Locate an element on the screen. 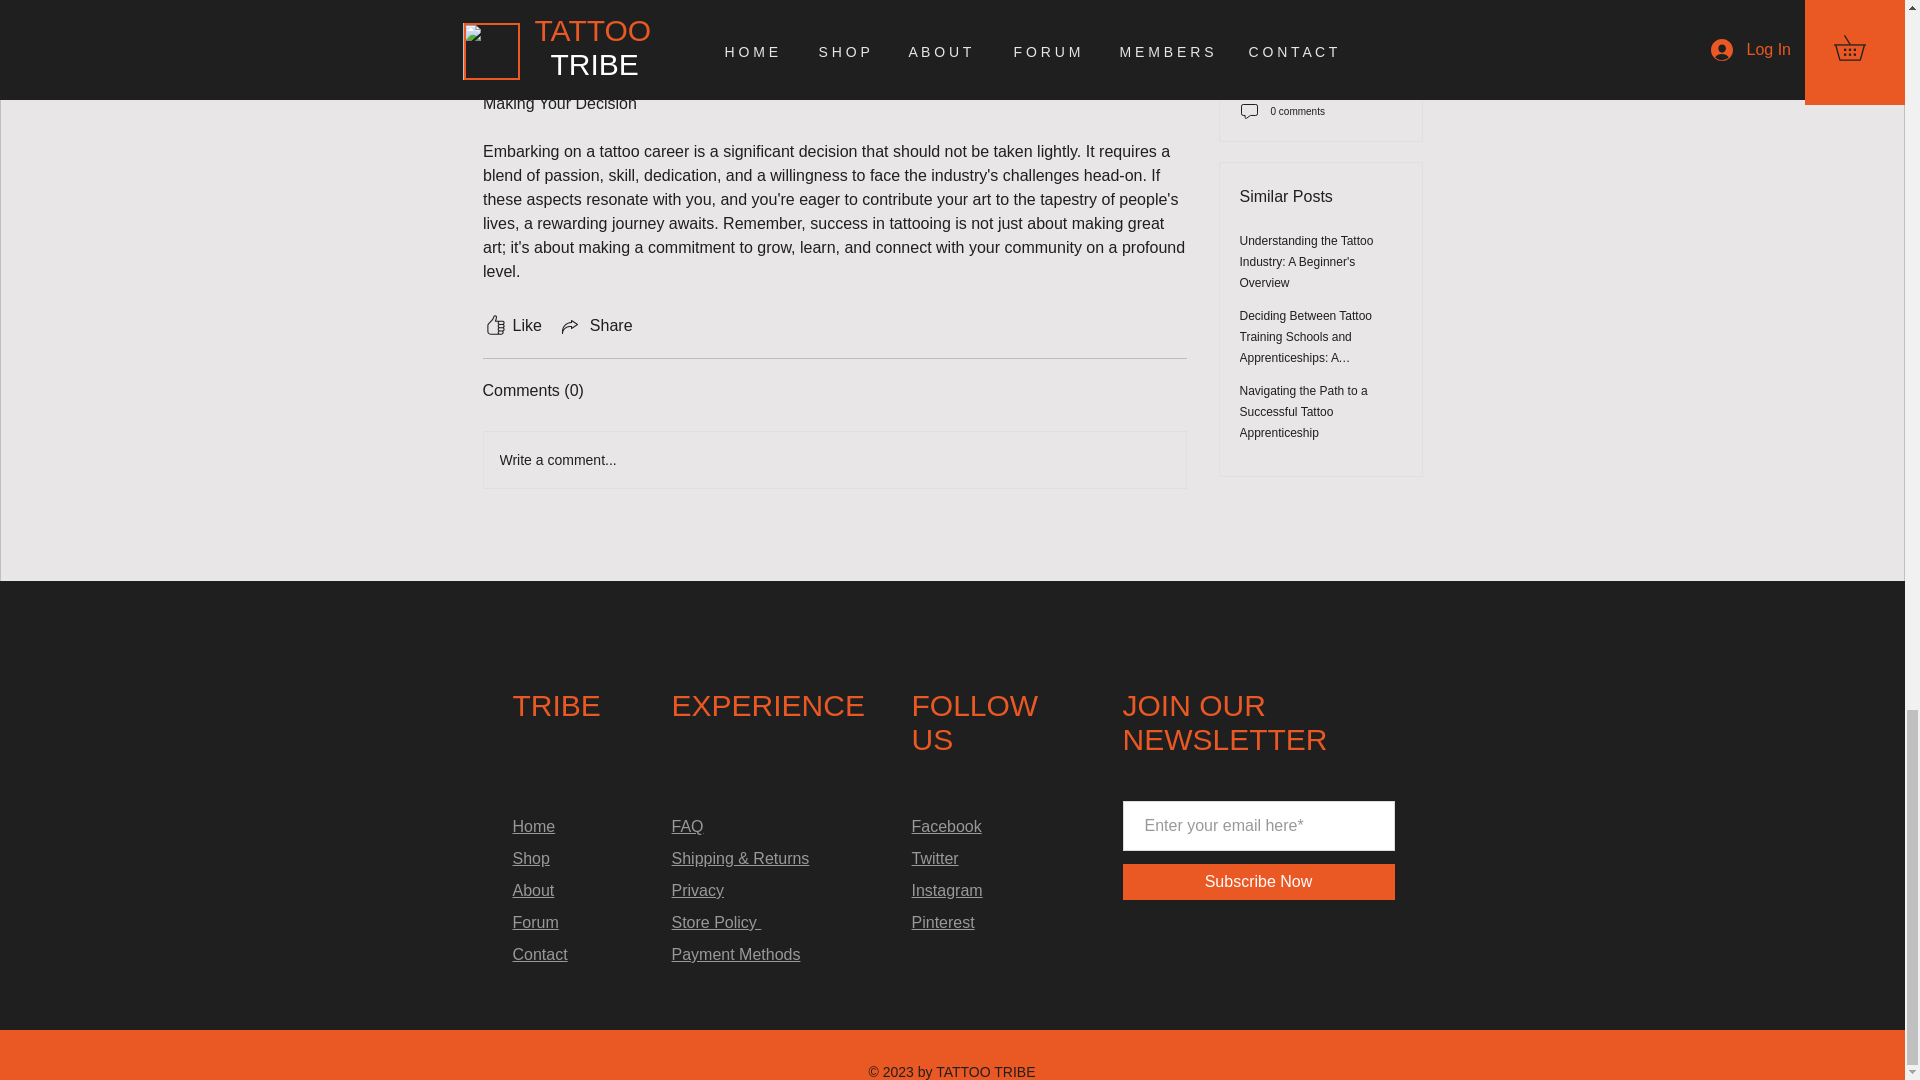 Image resolution: width=1920 pixels, height=1080 pixels. Write a comment... is located at coordinates (834, 460).